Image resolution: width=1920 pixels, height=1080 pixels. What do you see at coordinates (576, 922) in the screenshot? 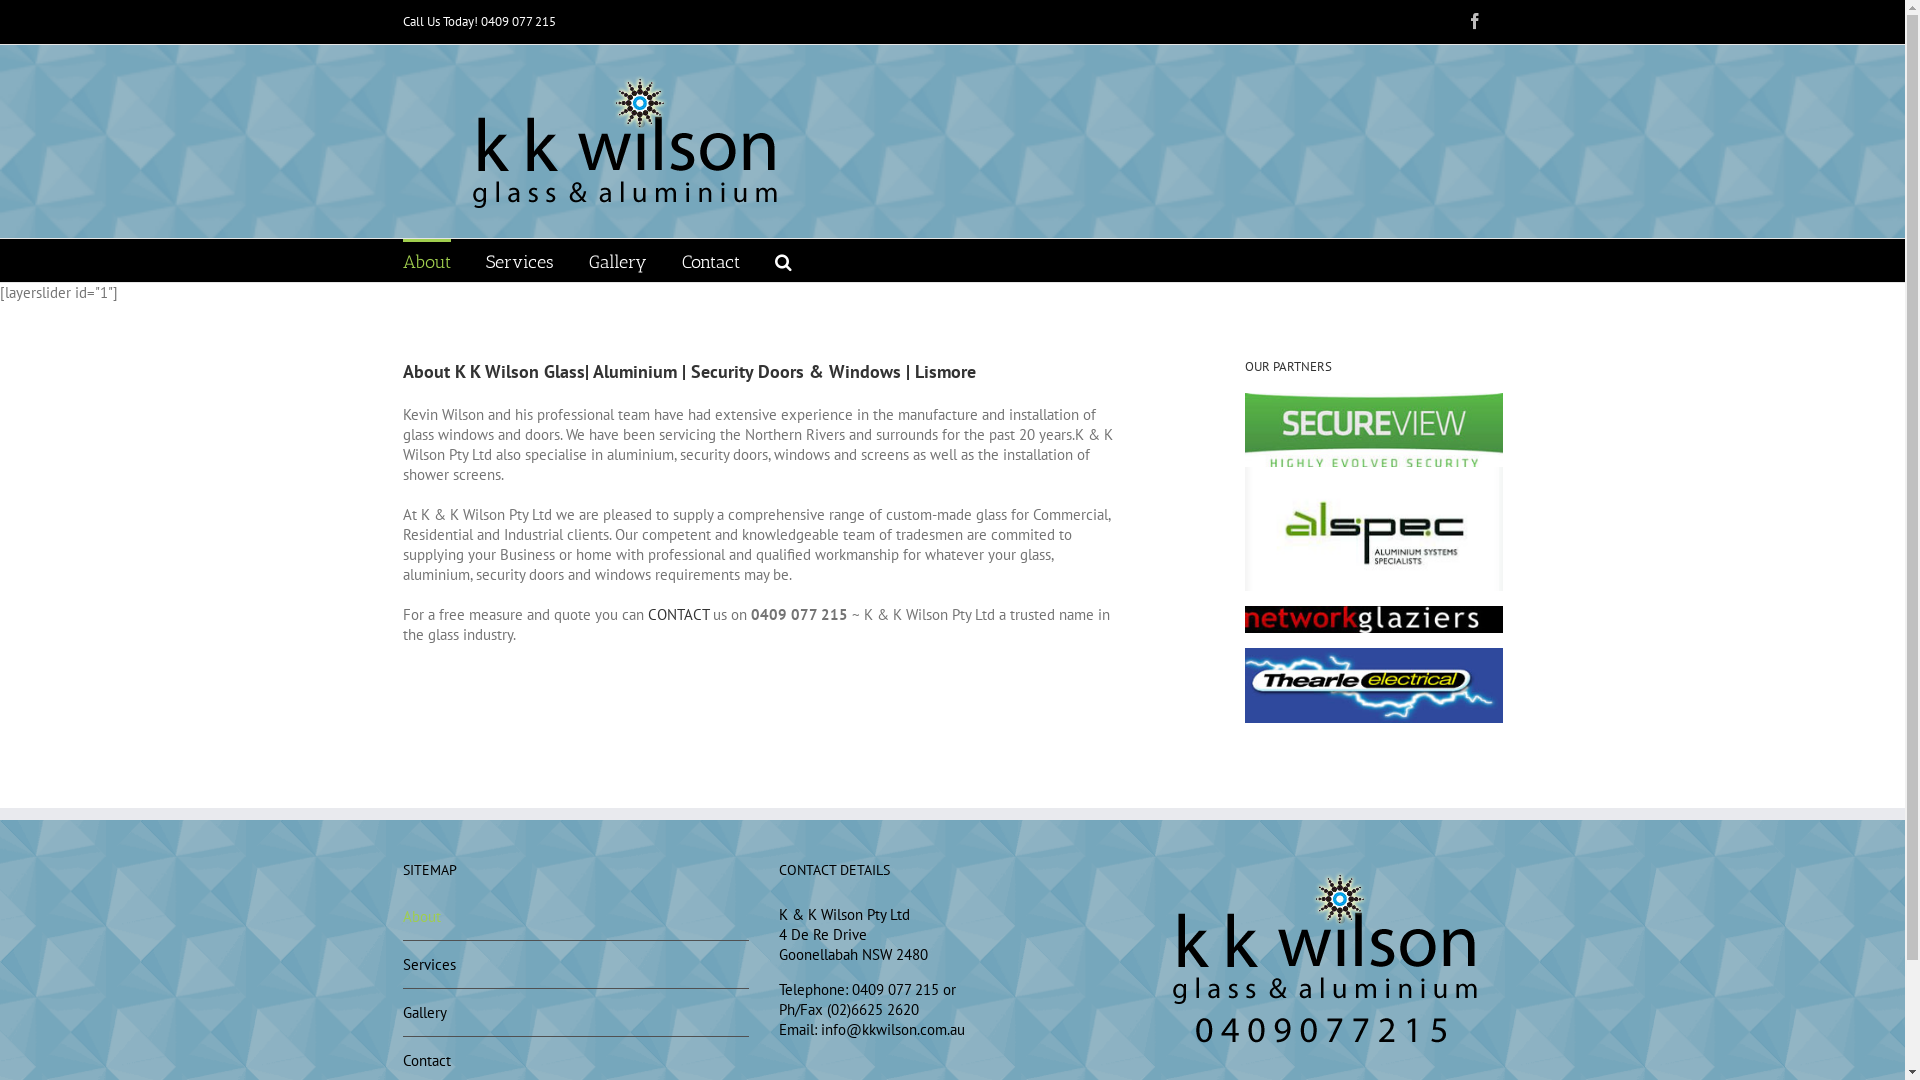
I see `About` at bounding box center [576, 922].